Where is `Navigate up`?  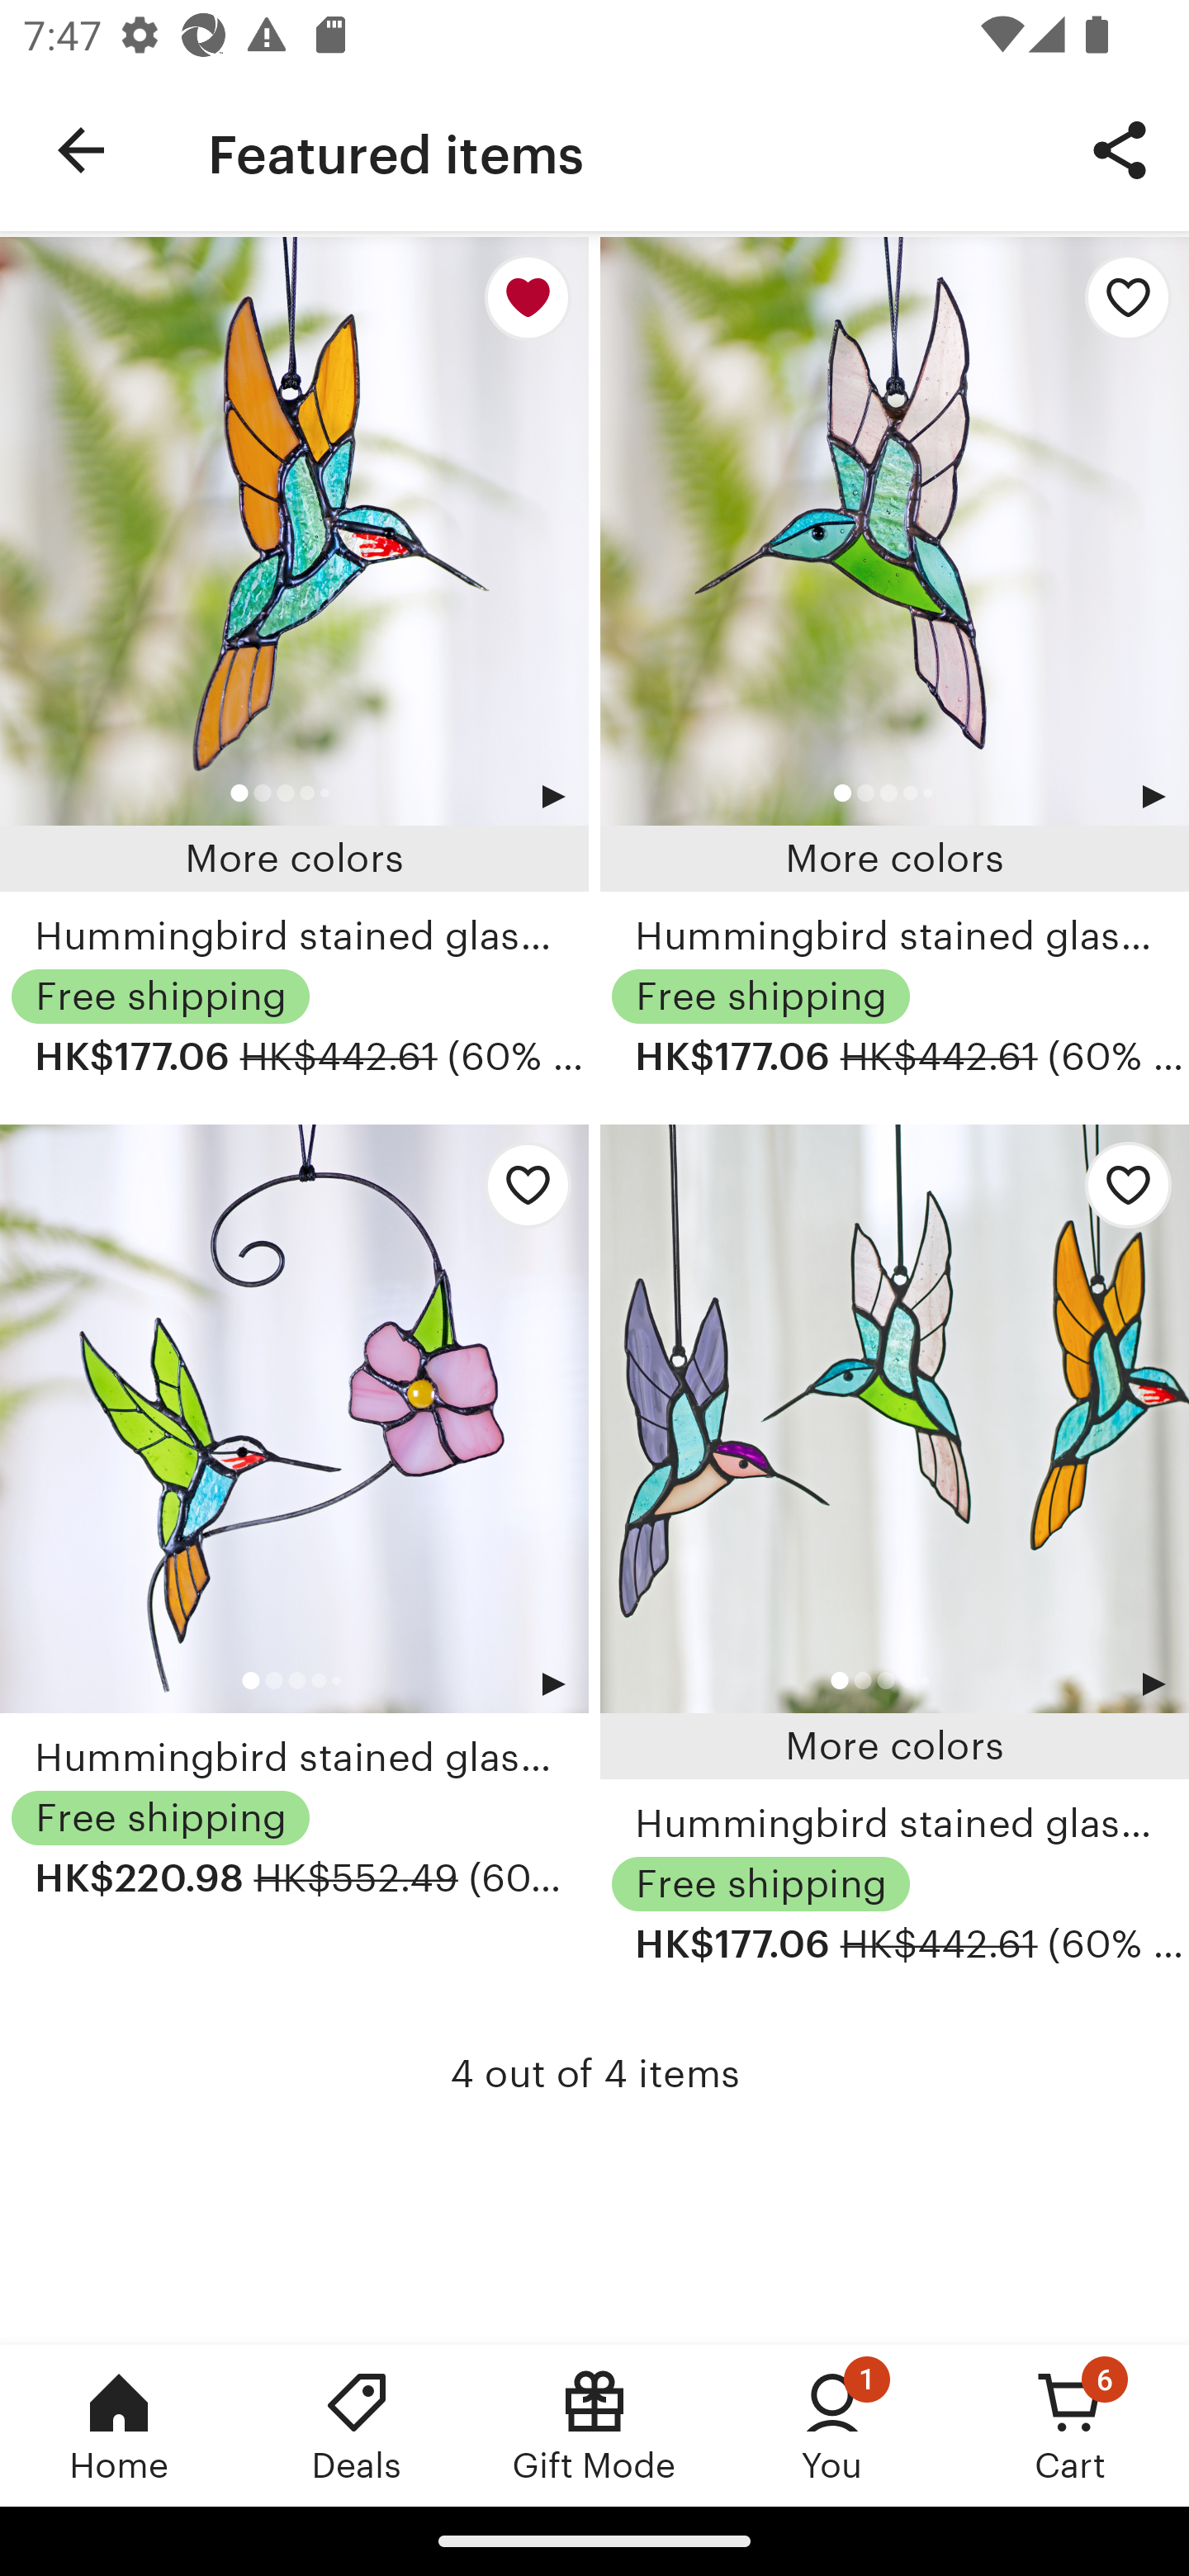 Navigate up is located at coordinates (81, 150).